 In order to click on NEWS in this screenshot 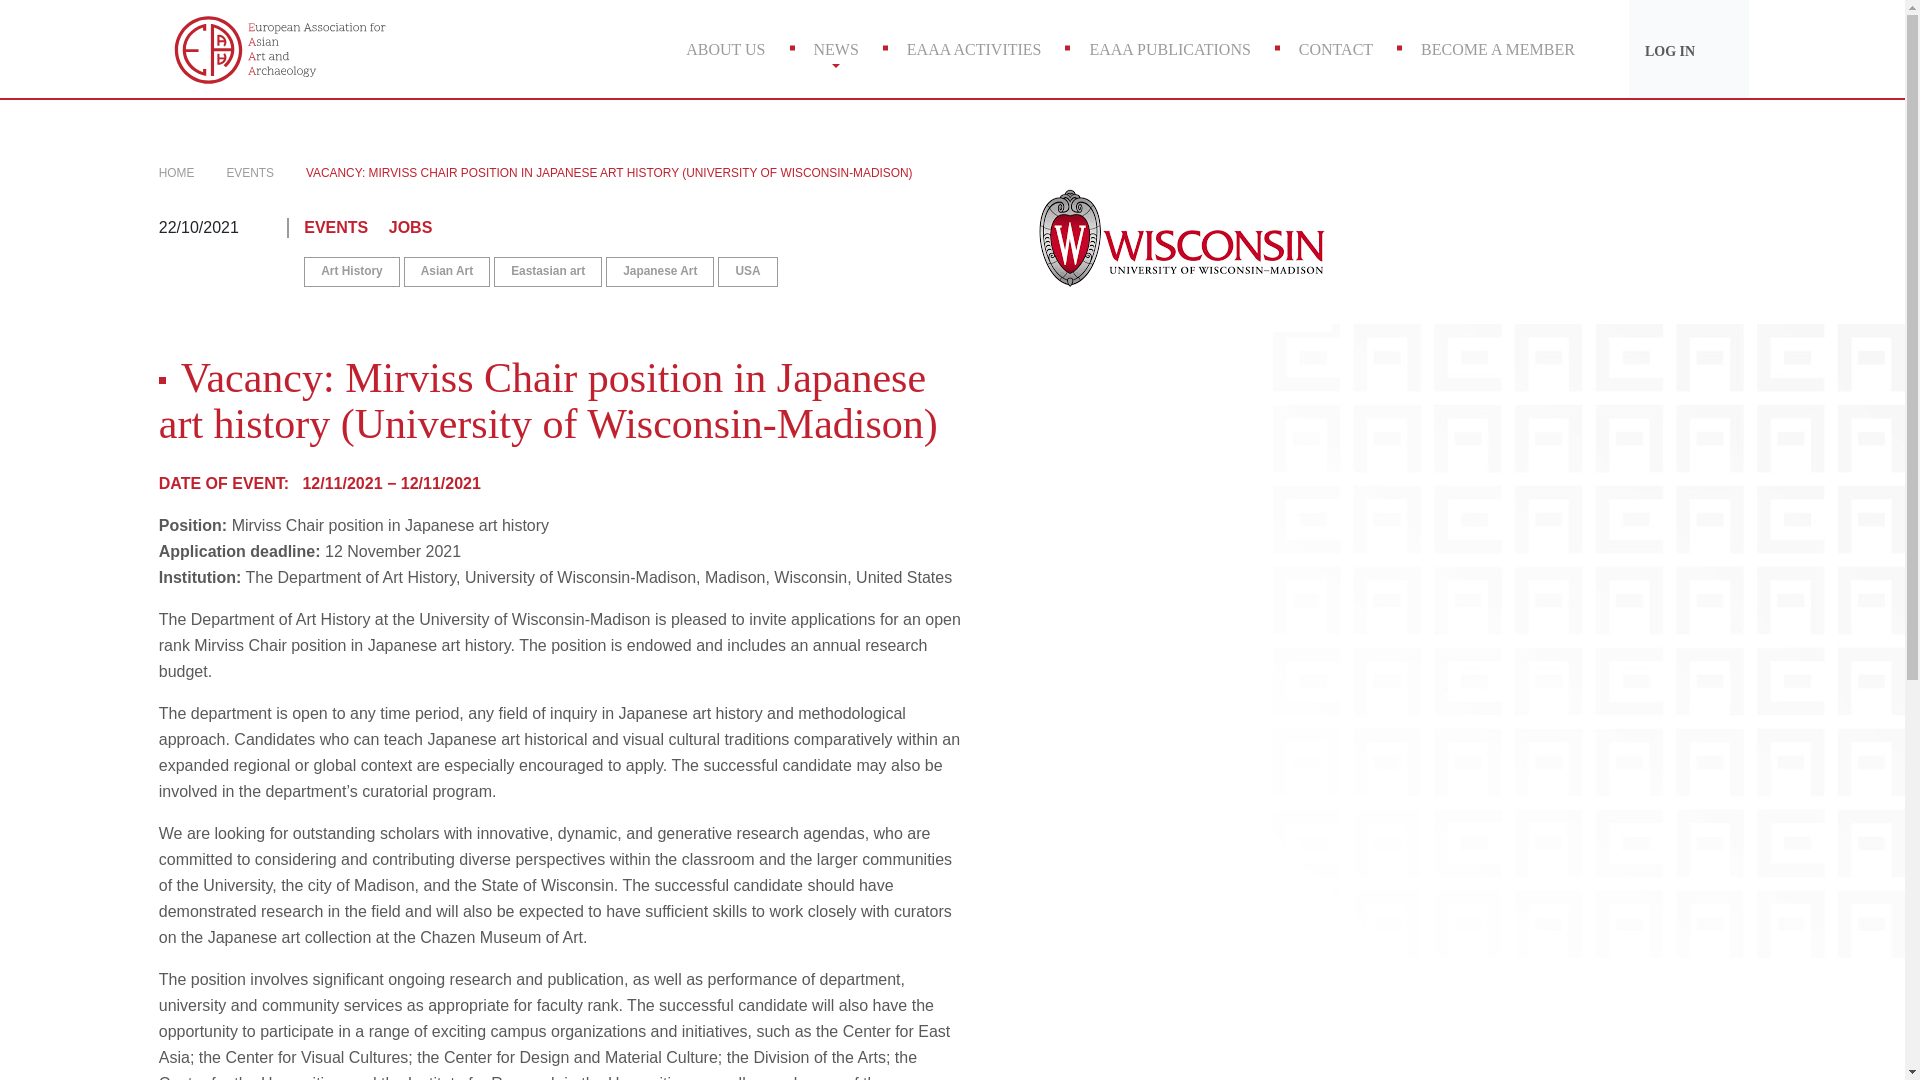, I will do `click(836, 49)`.